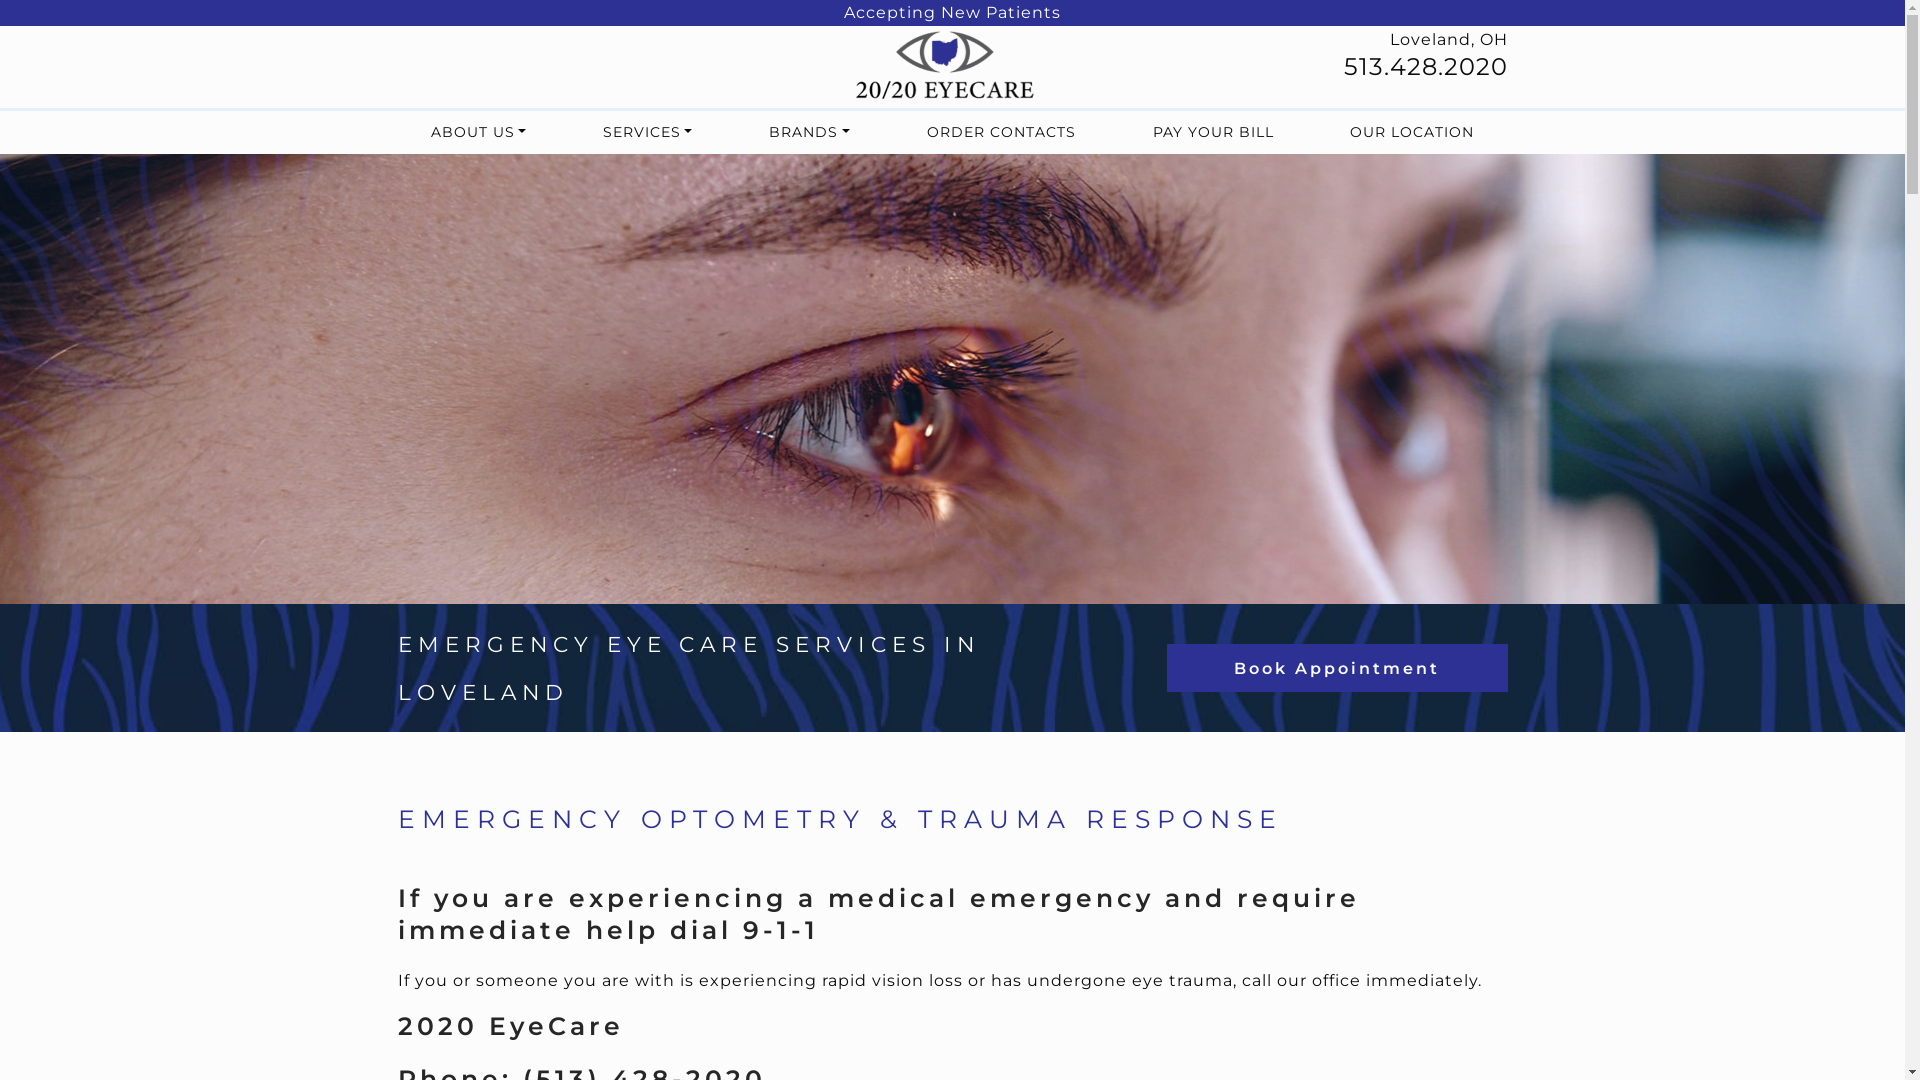 The image size is (1920, 1080). I want to click on OUR LOCATION, so click(1412, 132).